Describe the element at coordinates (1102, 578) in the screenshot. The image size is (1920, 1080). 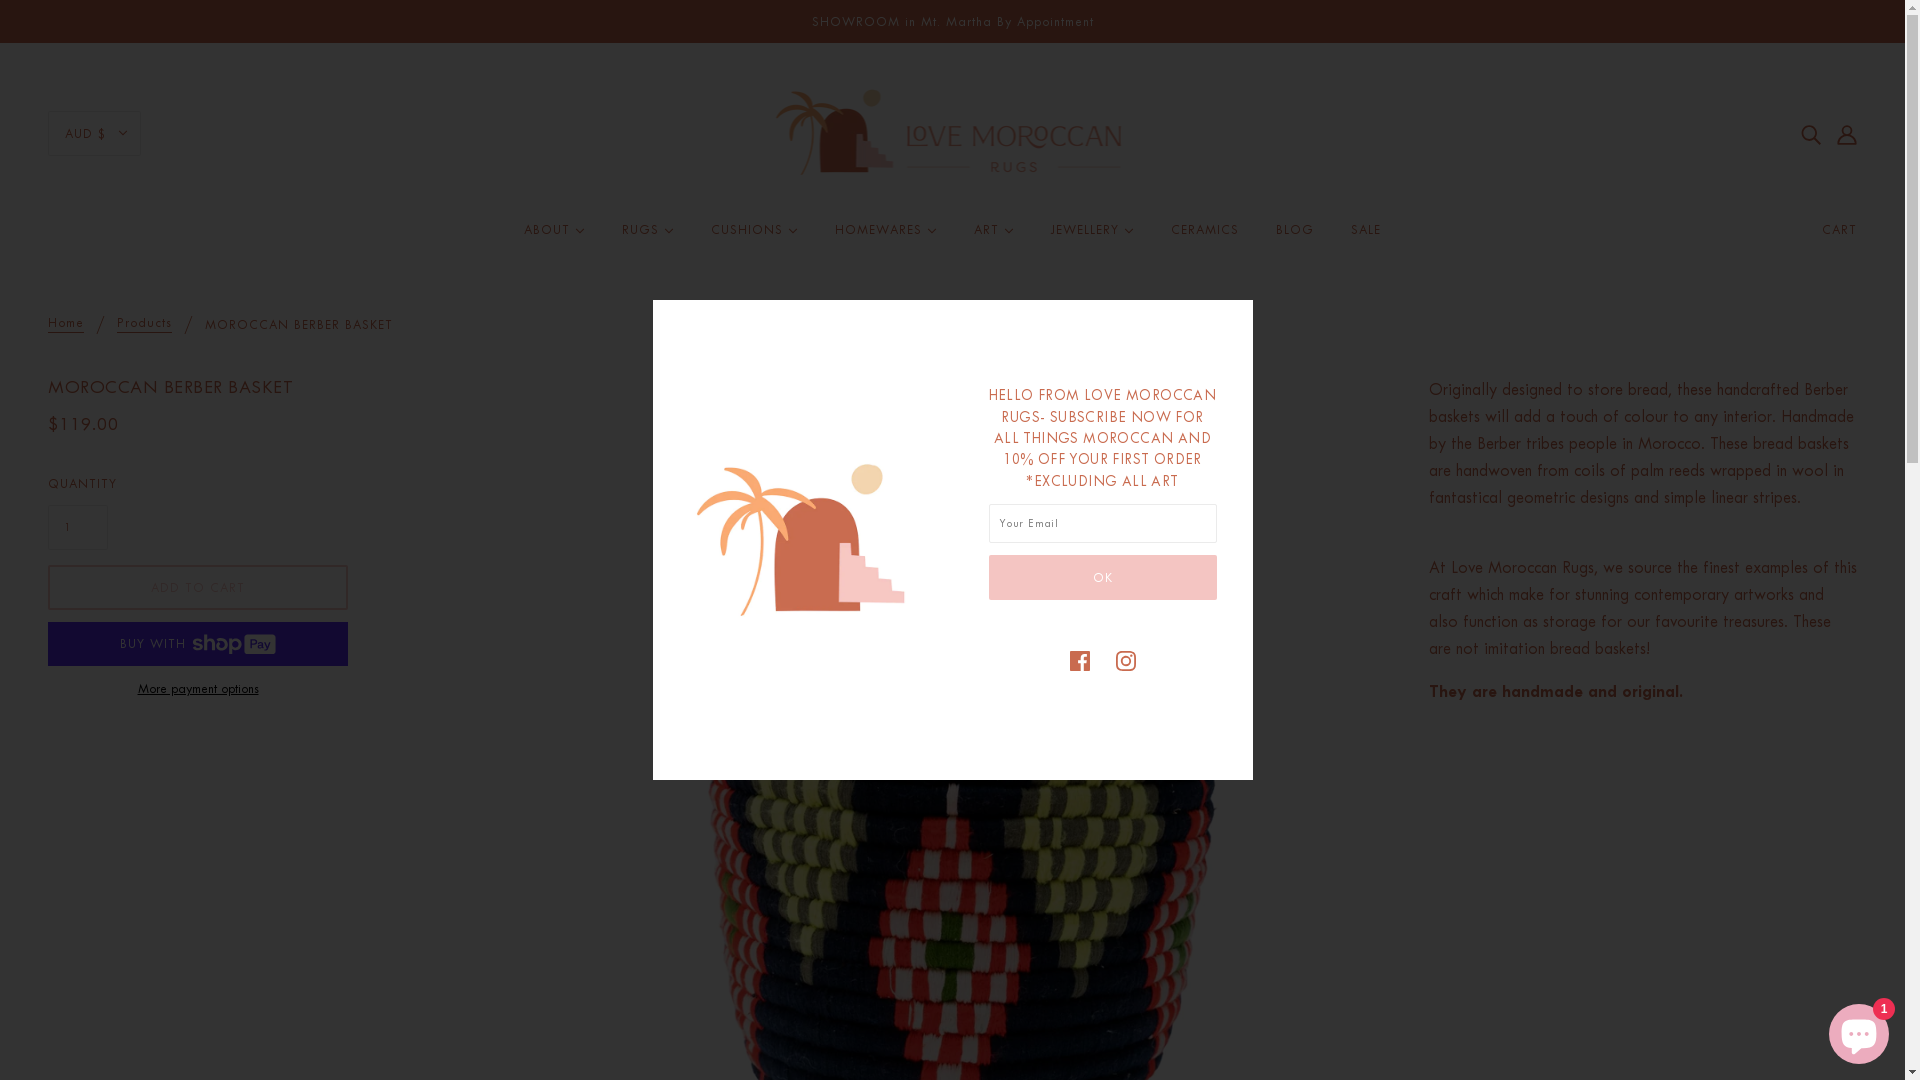
I see `Ok` at that location.